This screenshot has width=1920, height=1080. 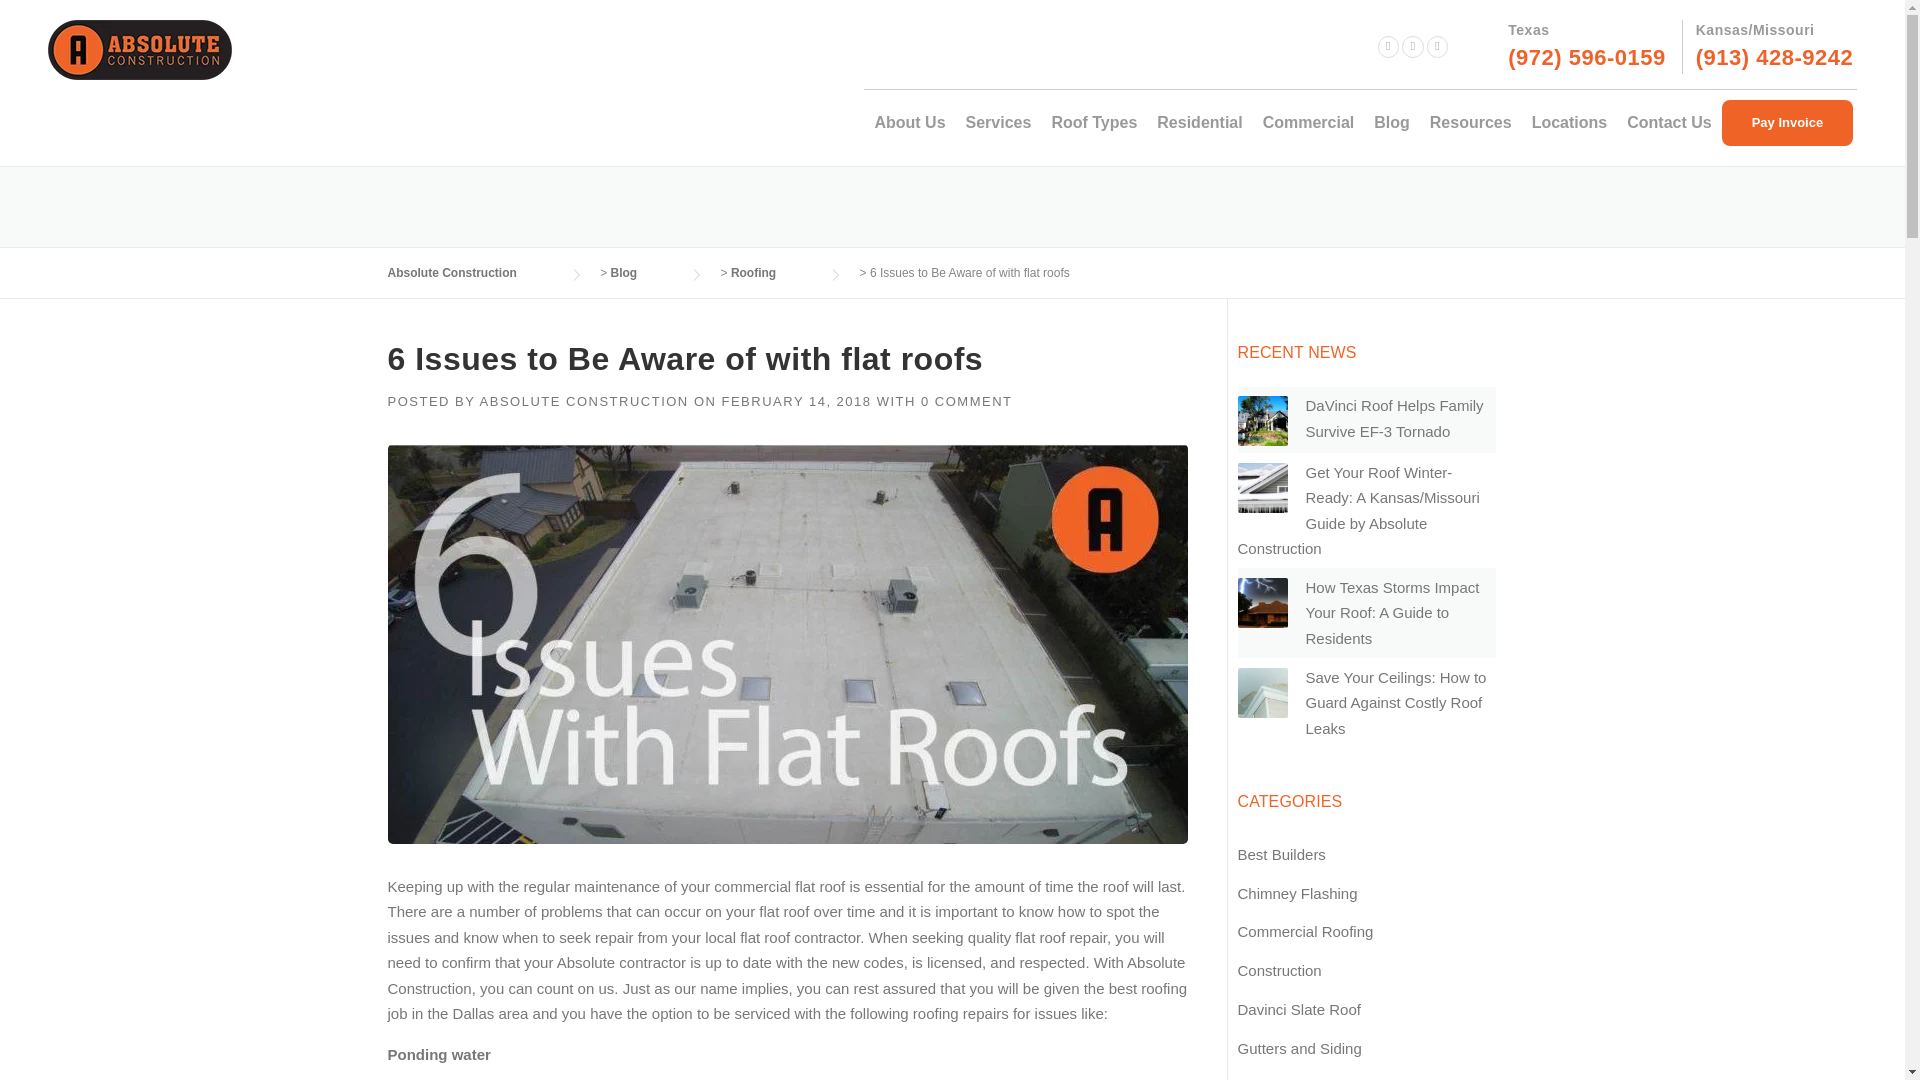 I want to click on How Texas Storms Impact Your Roof: A Guide to Residents, so click(x=1392, y=612).